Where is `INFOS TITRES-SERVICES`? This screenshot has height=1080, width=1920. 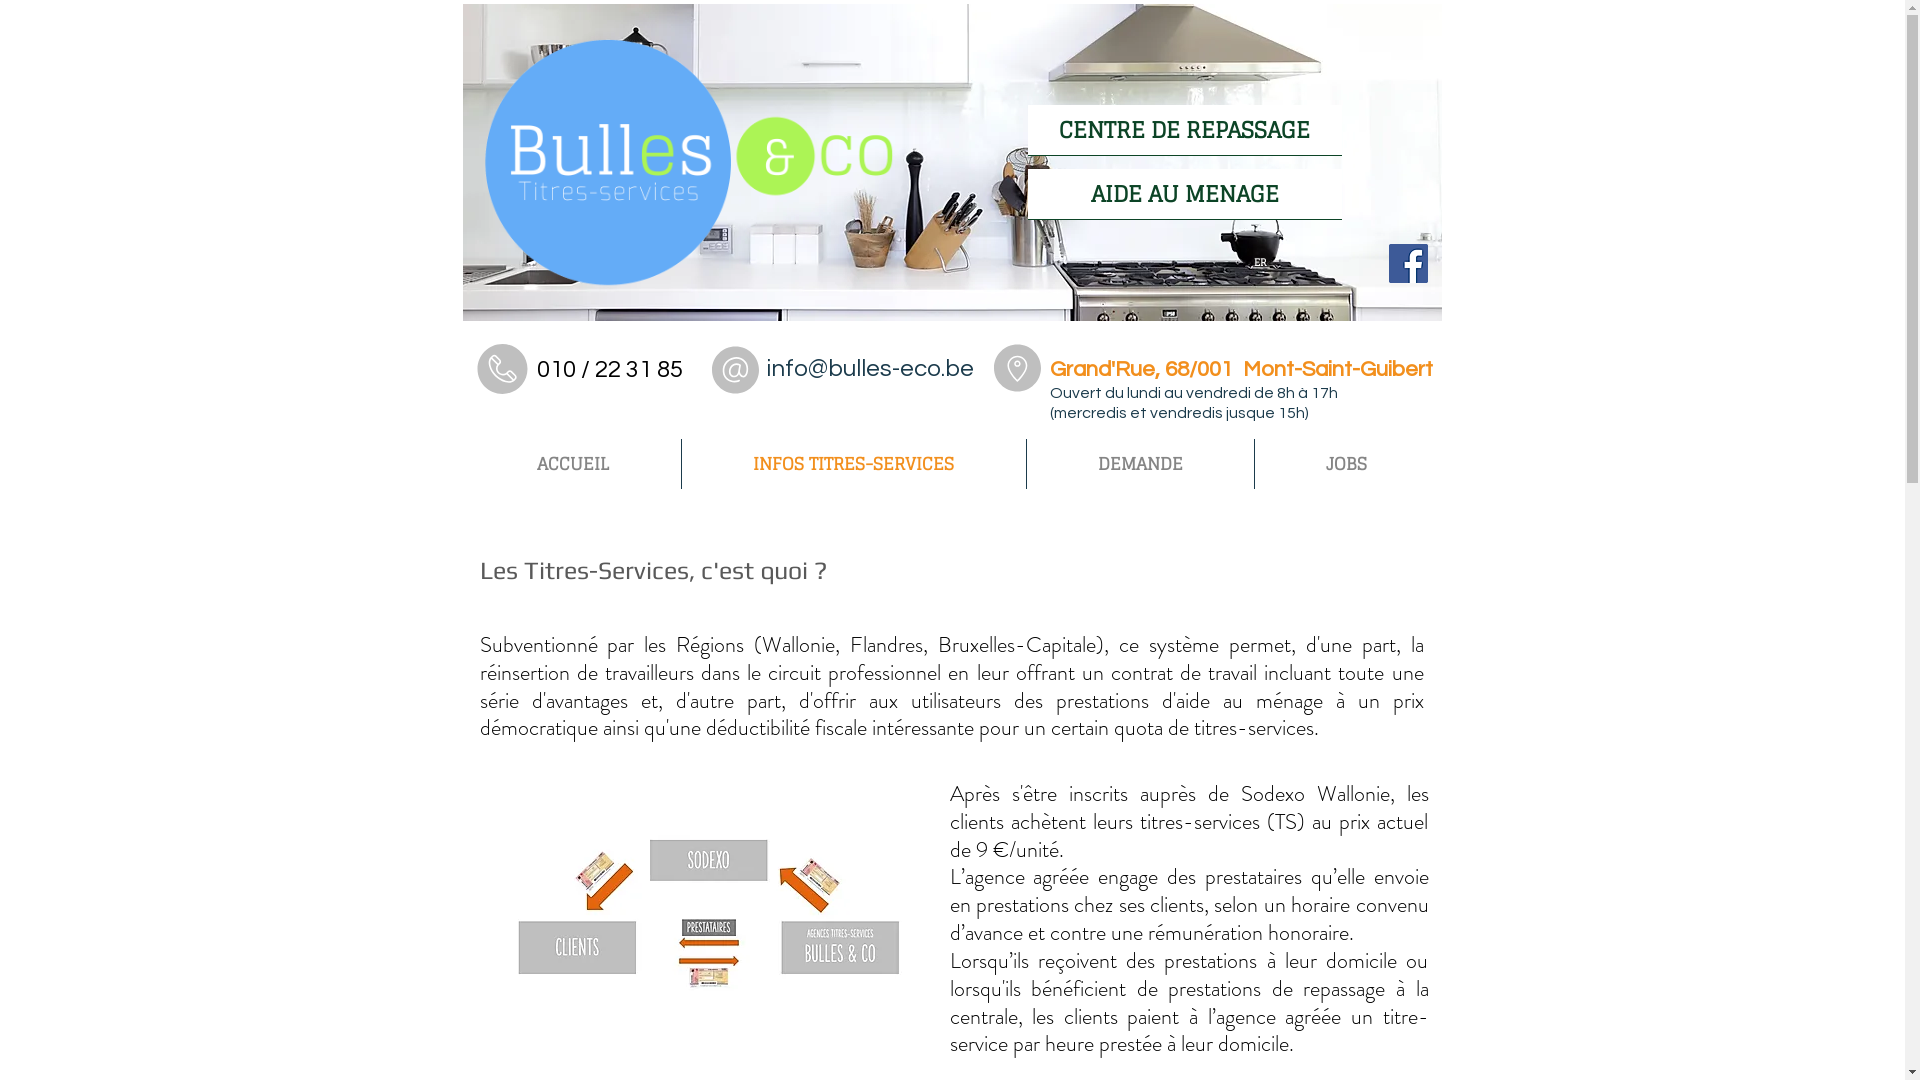 INFOS TITRES-SERVICES is located at coordinates (854, 464).